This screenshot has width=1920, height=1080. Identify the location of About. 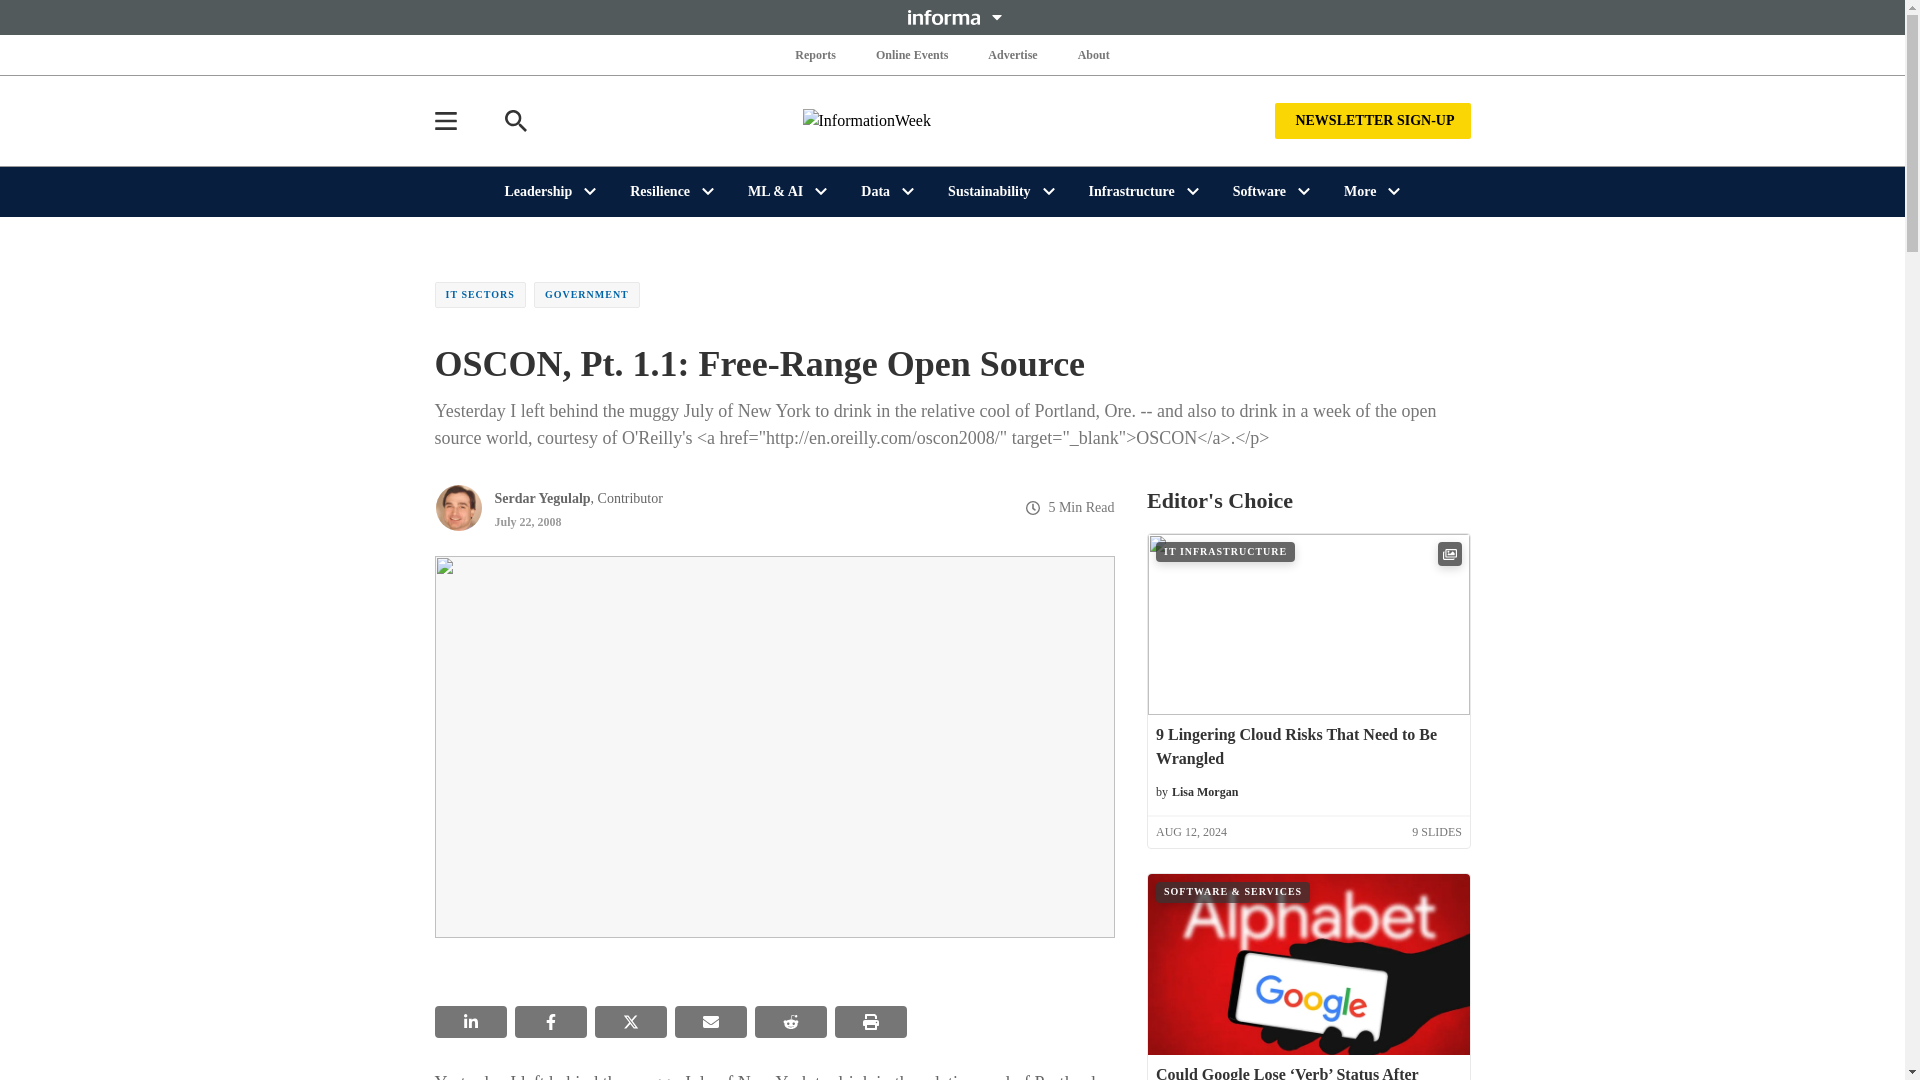
(1093, 54).